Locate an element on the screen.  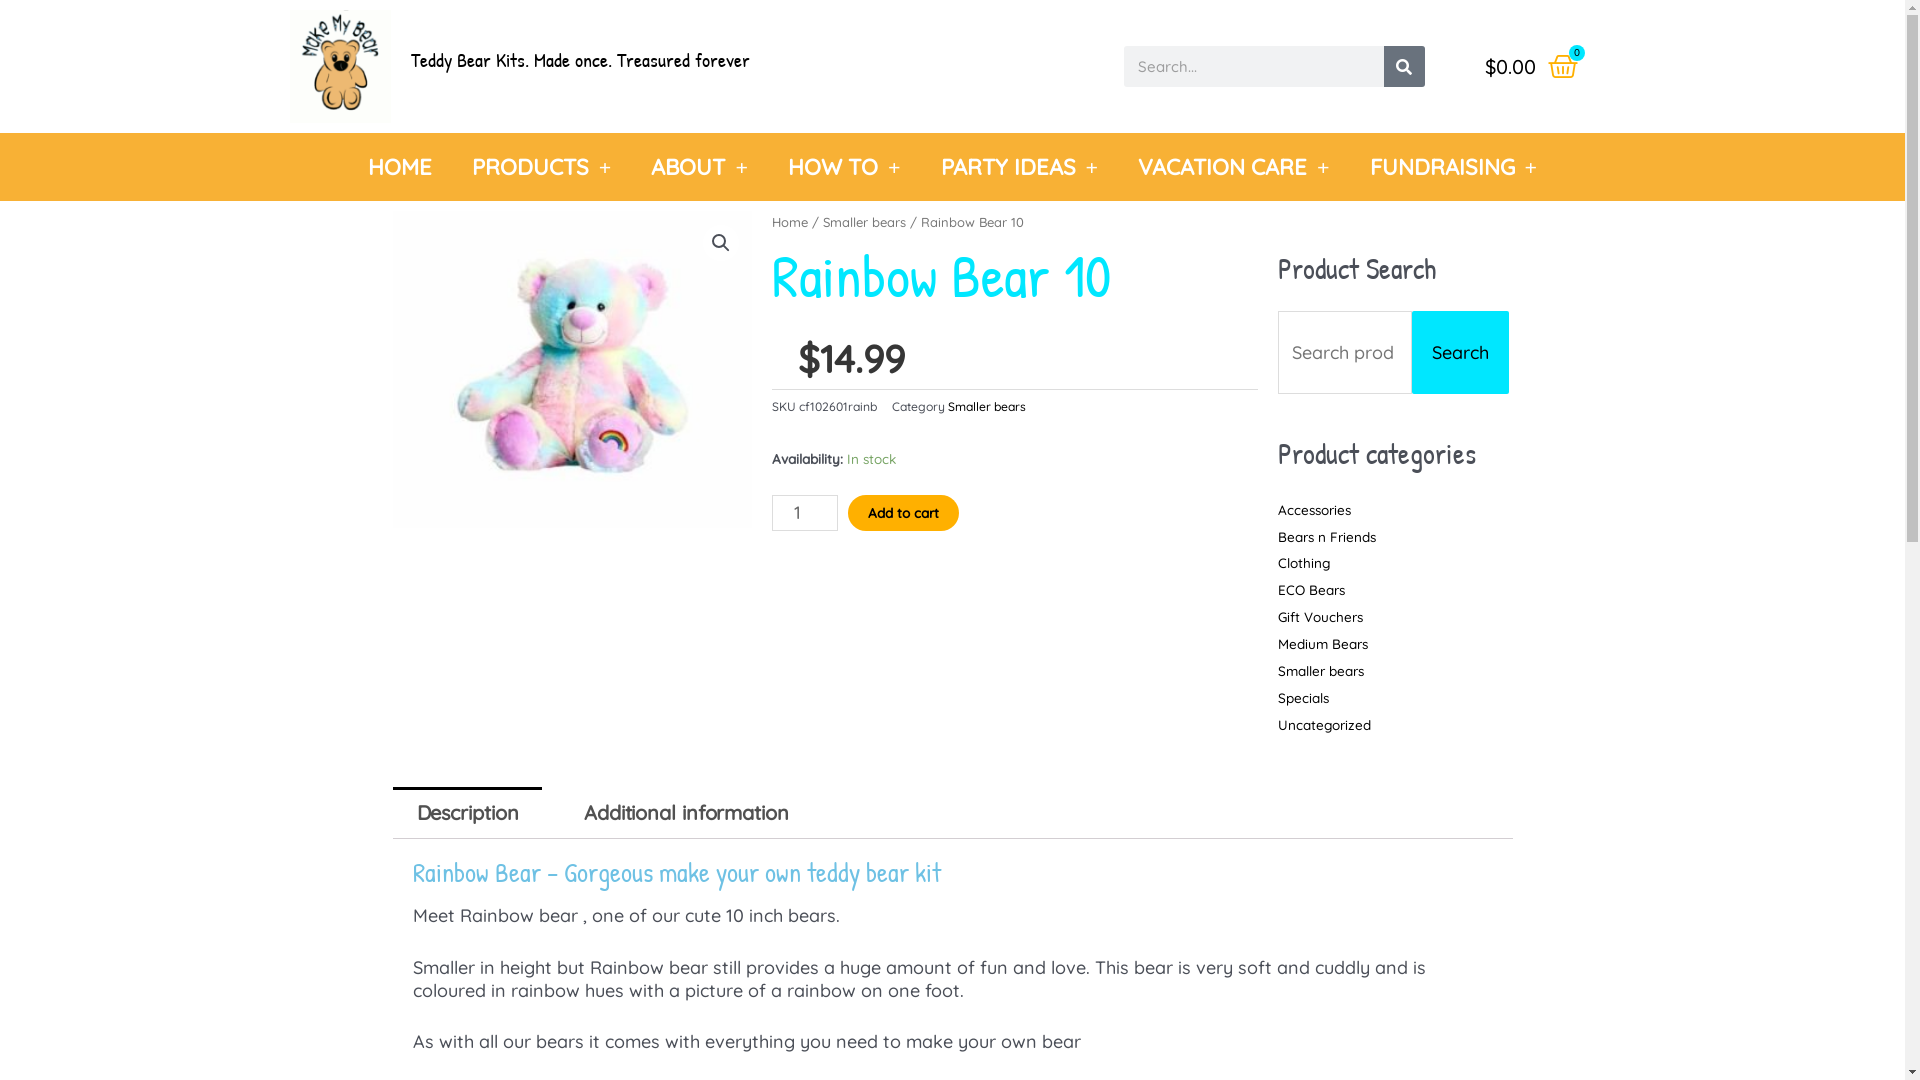
PRODUCTS is located at coordinates (542, 167).